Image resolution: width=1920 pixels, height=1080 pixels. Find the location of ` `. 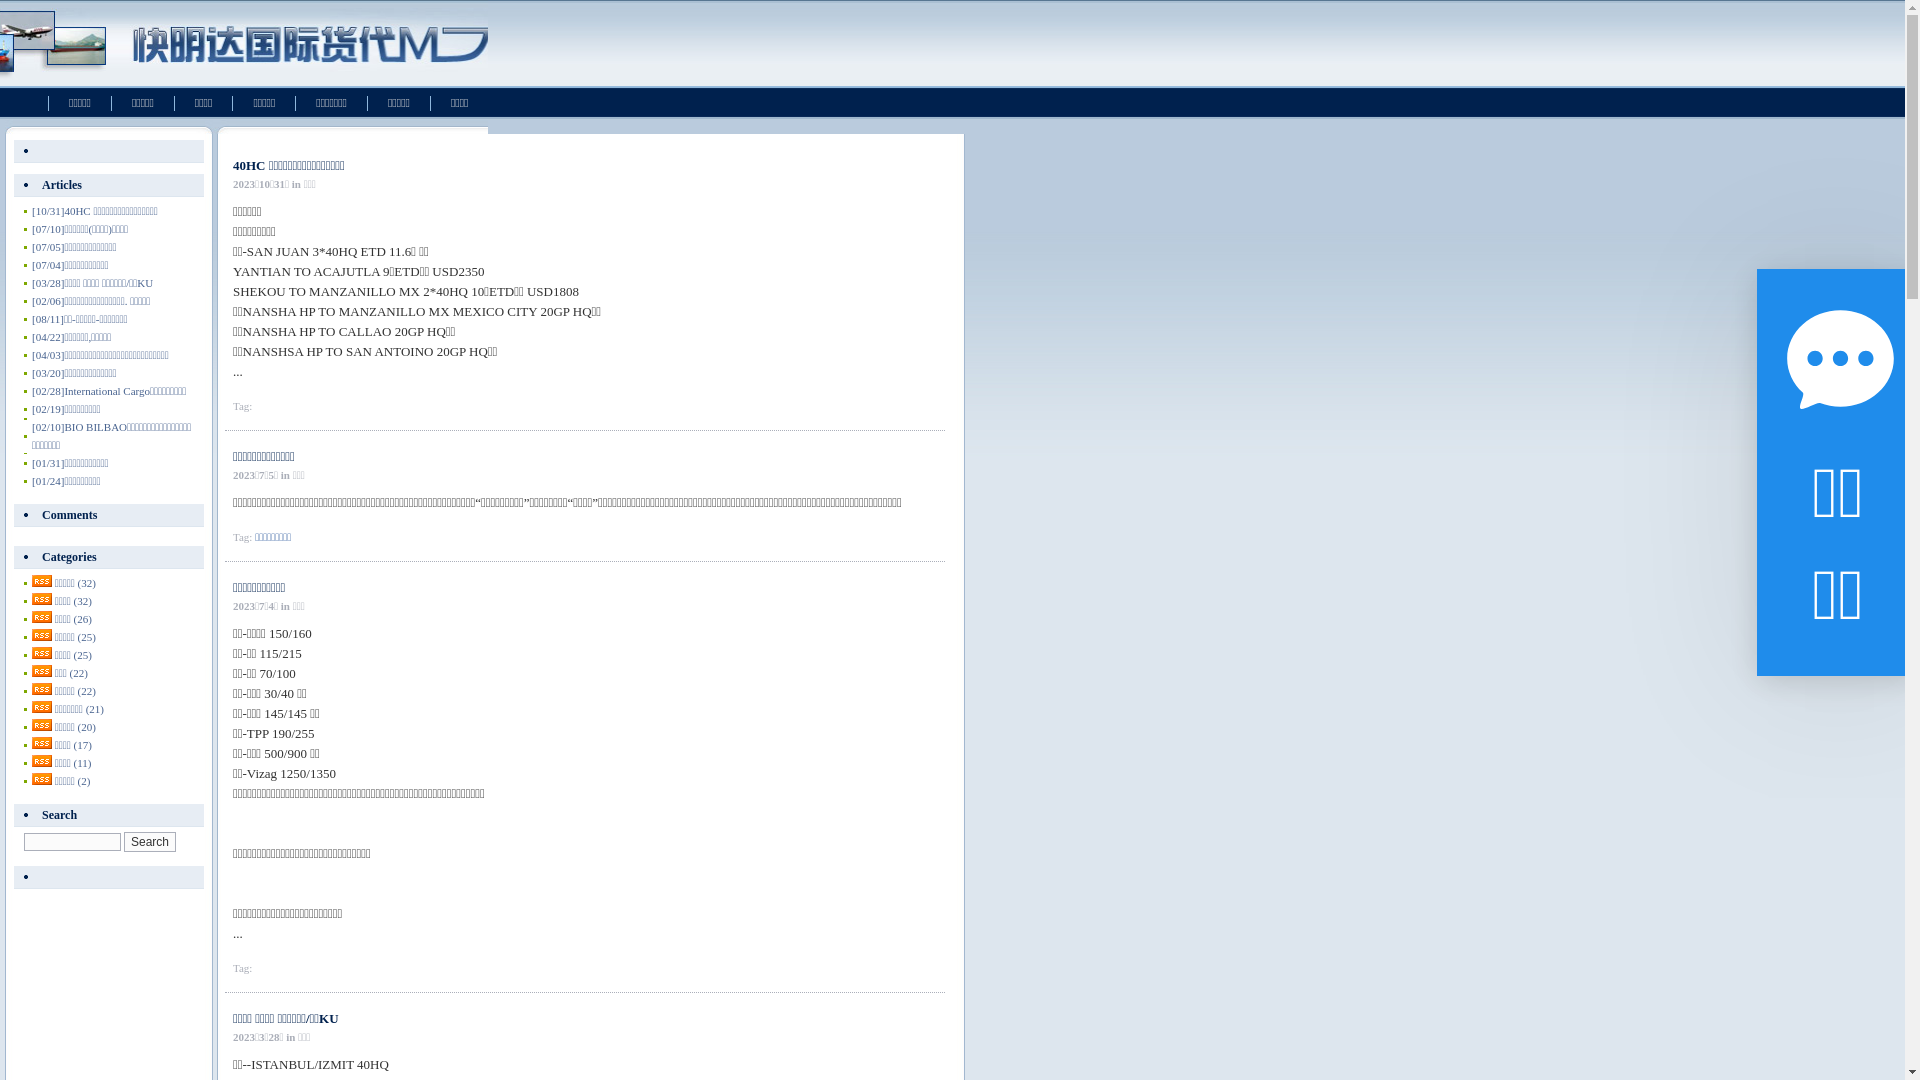

  is located at coordinates (109, 878).